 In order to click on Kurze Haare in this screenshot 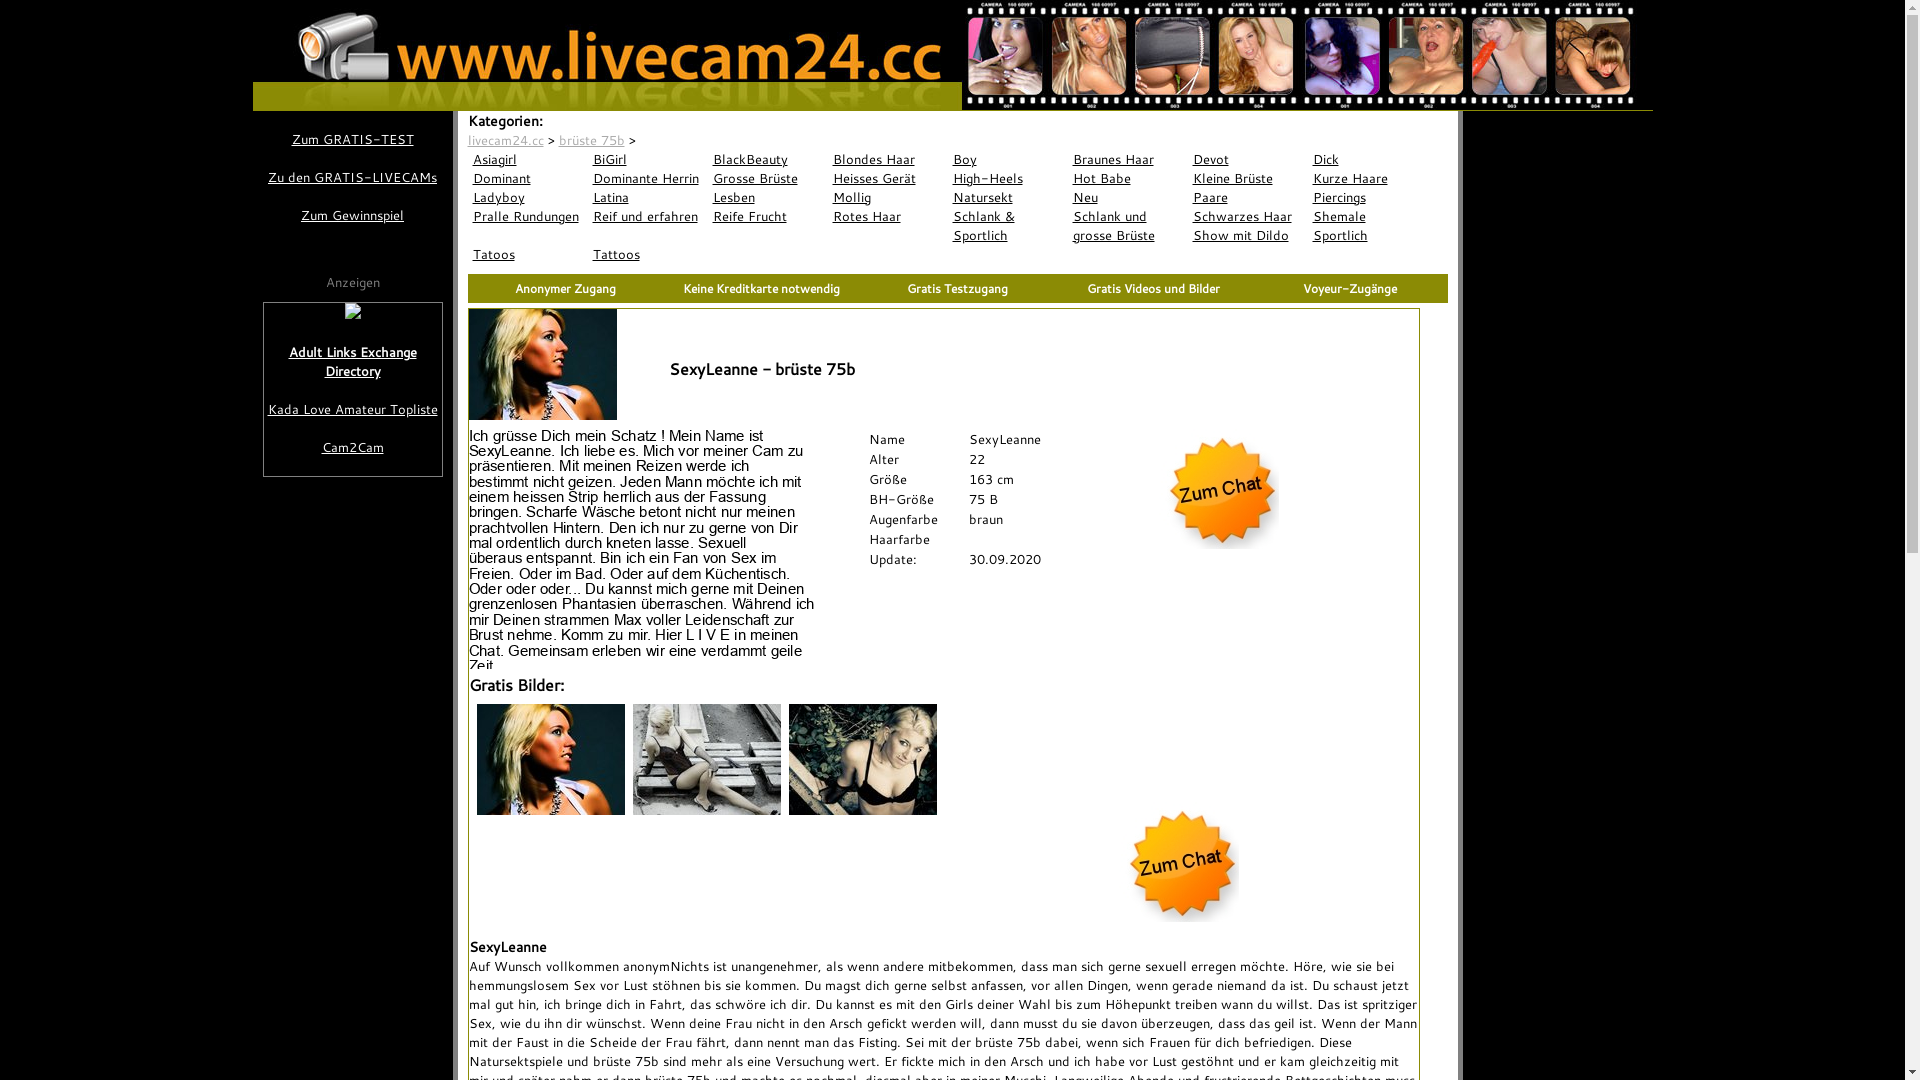, I will do `click(1368, 178)`.